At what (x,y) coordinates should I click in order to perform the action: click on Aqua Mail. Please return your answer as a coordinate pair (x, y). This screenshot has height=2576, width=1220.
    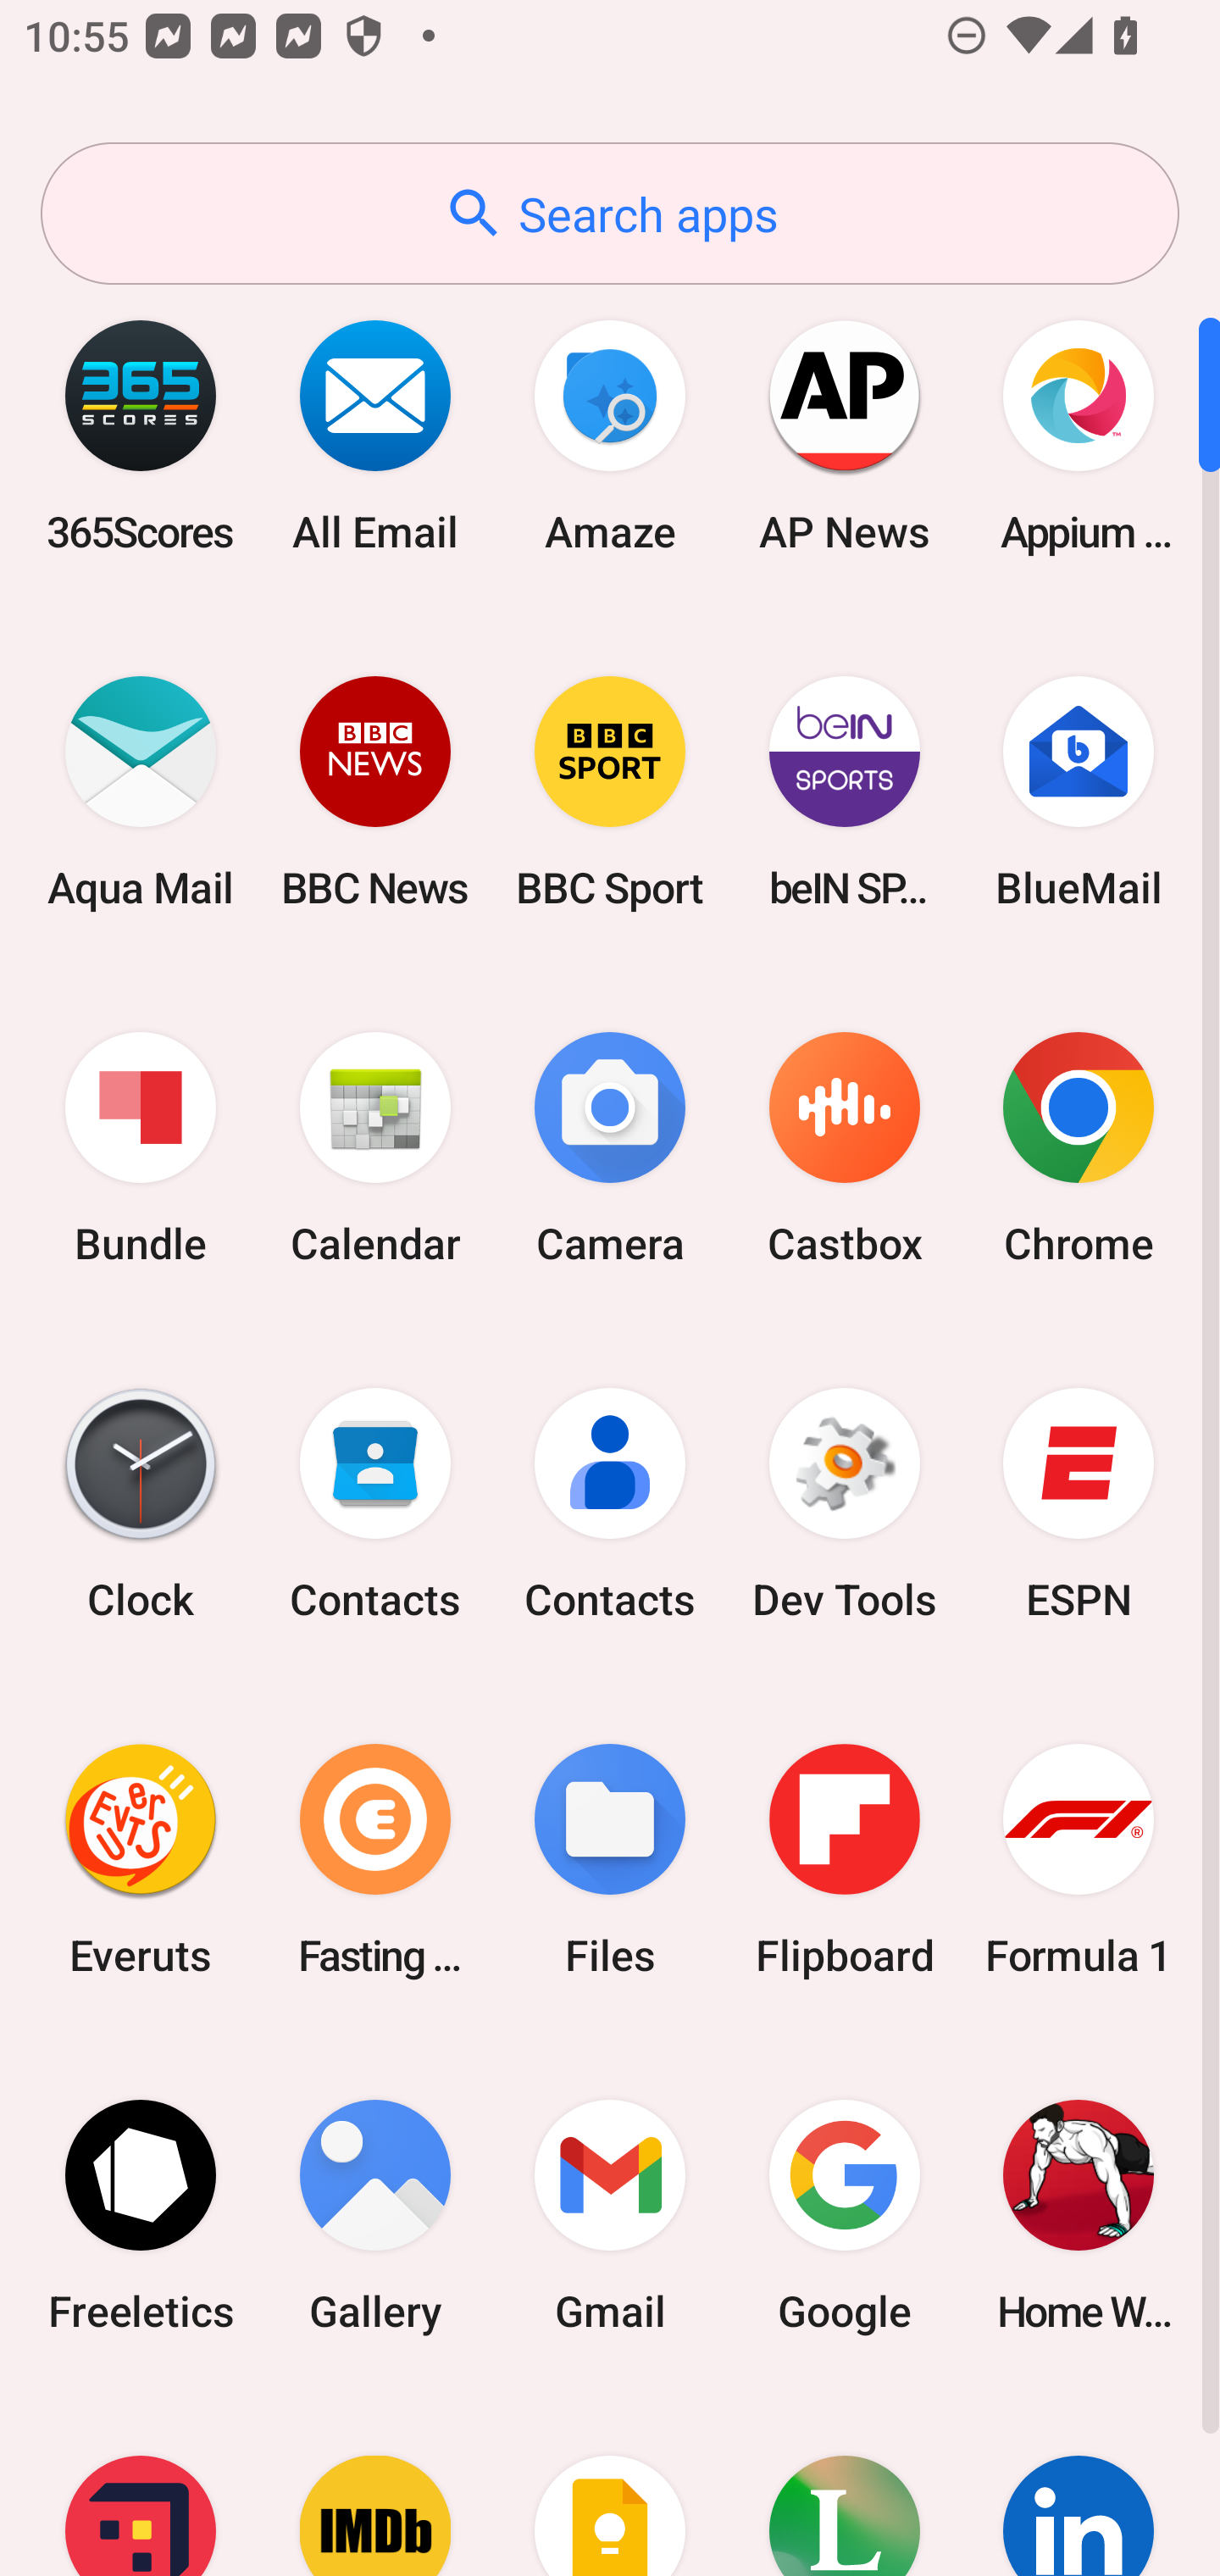
    Looking at the image, I should click on (141, 791).